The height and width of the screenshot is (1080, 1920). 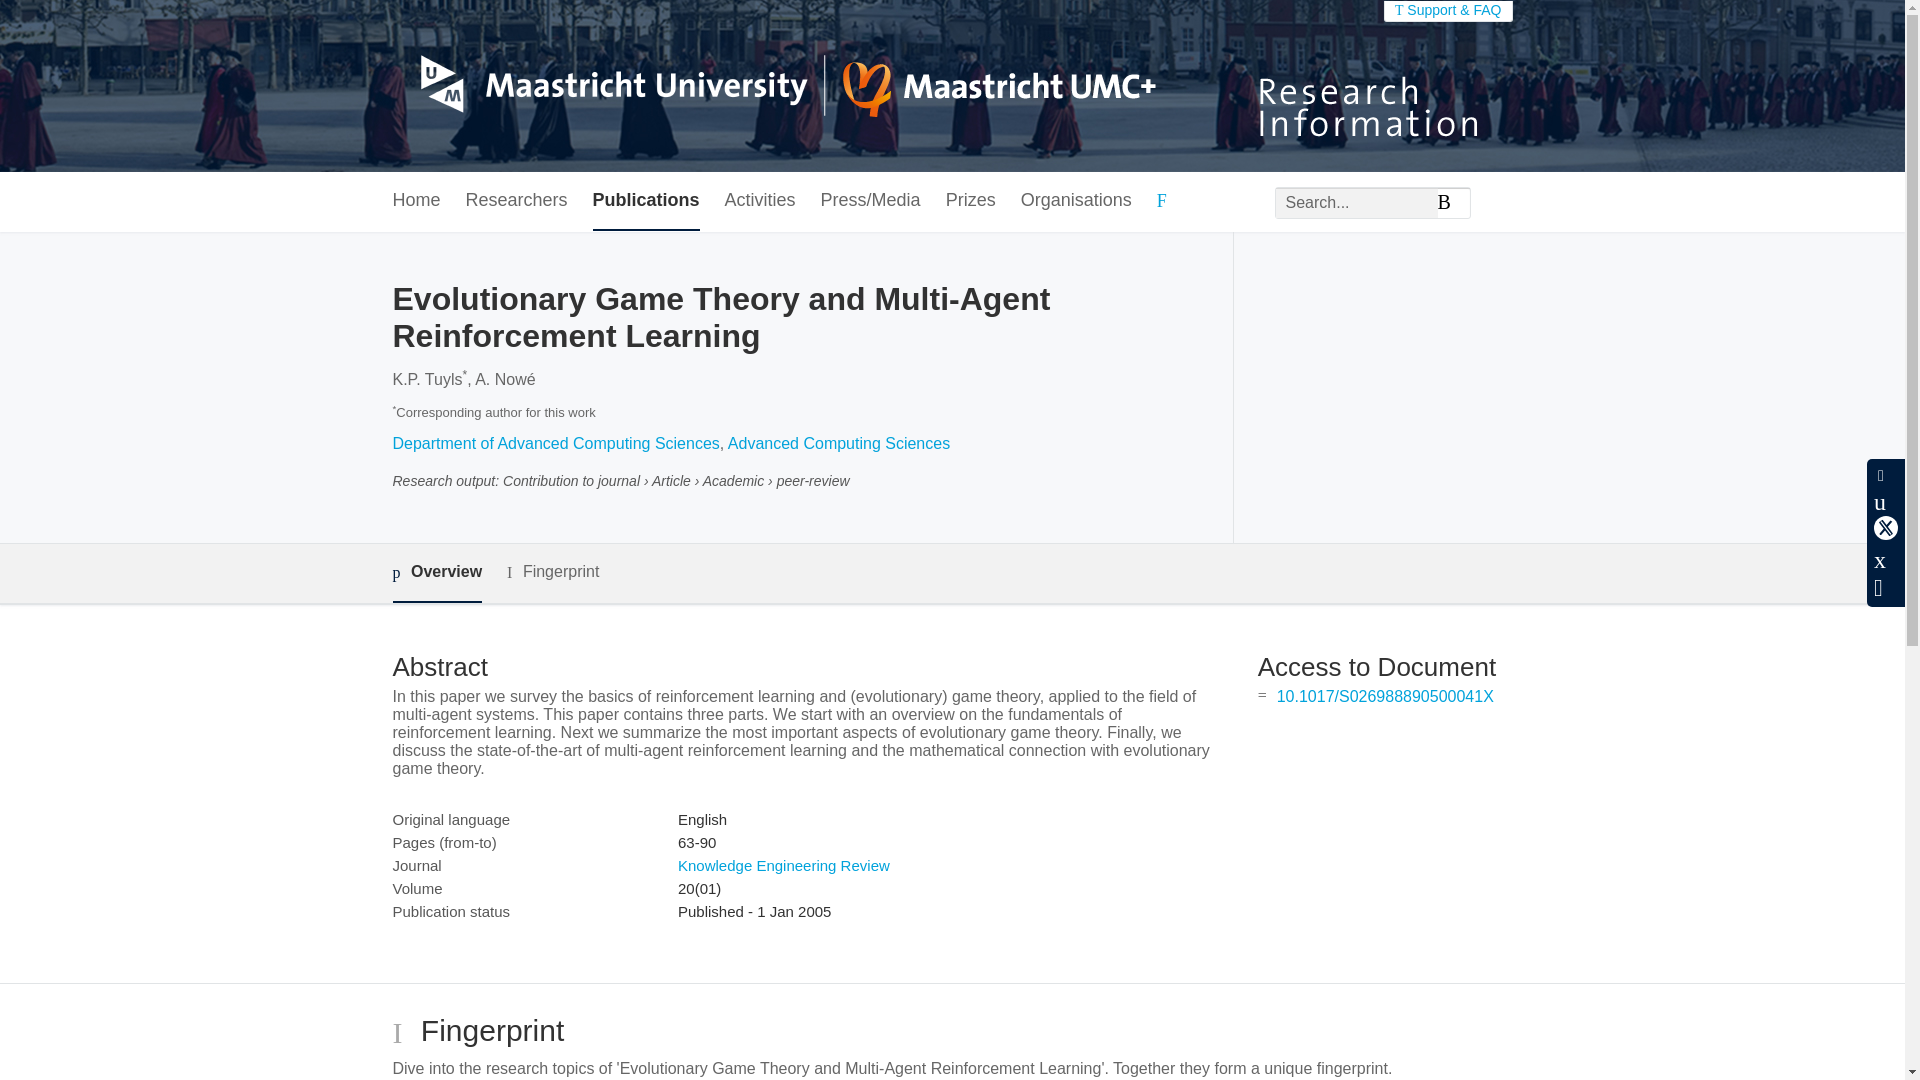 What do you see at coordinates (646, 201) in the screenshot?
I see `Publications` at bounding box center [646, 201].